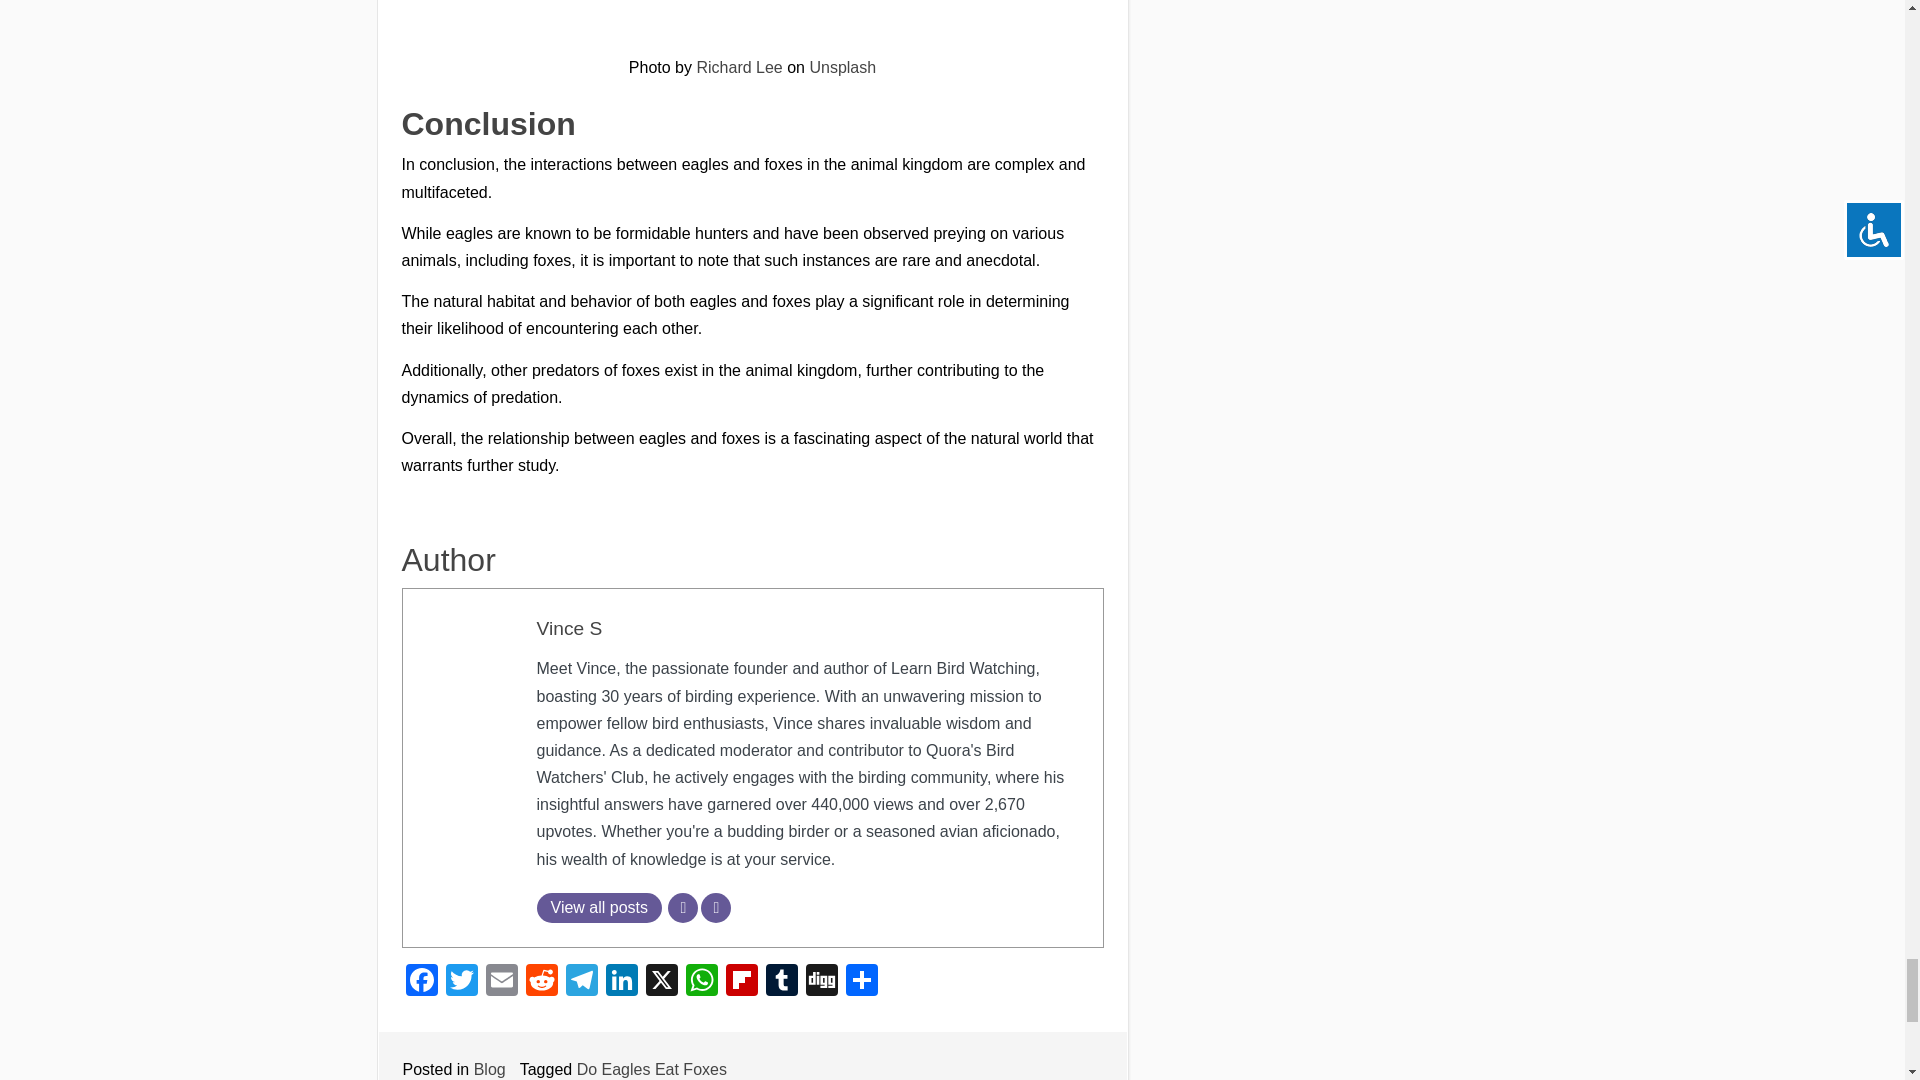 Image resolution: width=1920 pixels, height=1080 pixels. Describe the element at coordinates (661, 982) in the screenshot. I see `X` at that location.